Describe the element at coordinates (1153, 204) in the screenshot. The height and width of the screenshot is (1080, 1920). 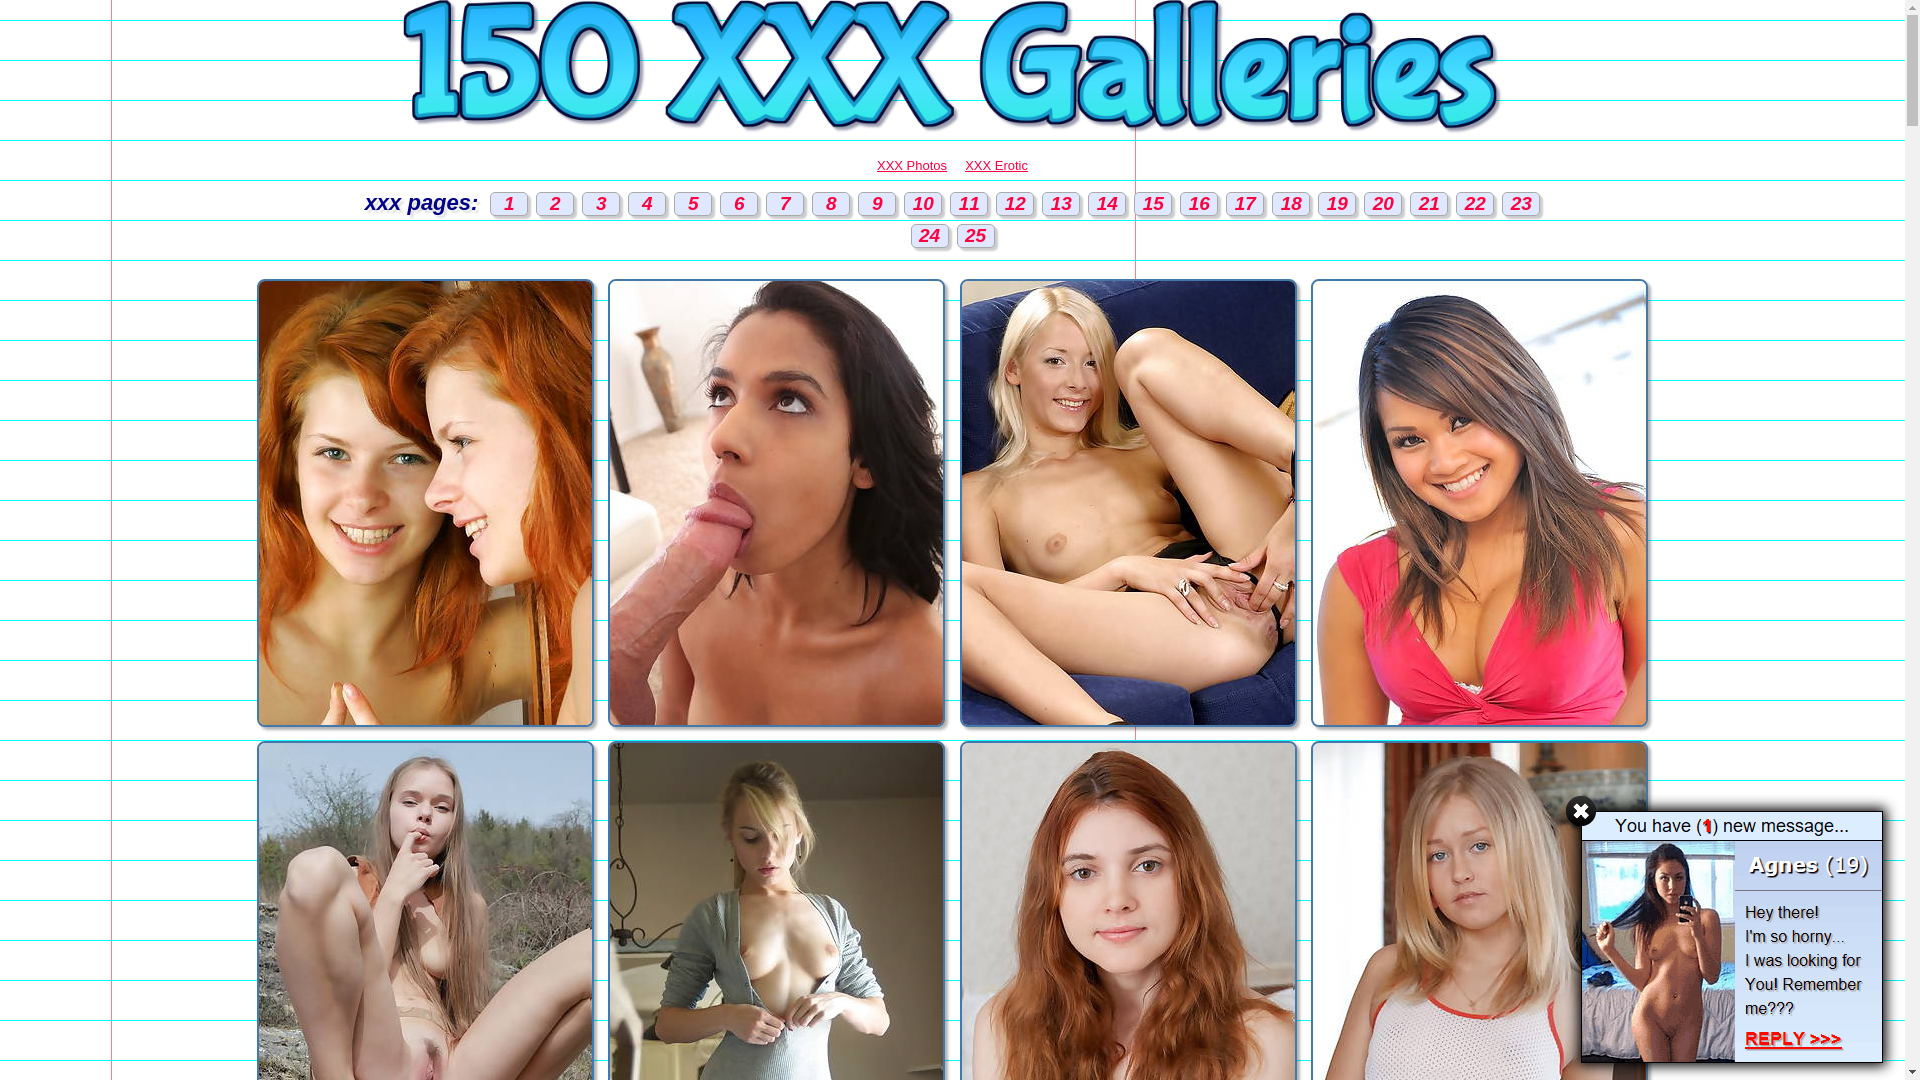
I see `15` at that location.